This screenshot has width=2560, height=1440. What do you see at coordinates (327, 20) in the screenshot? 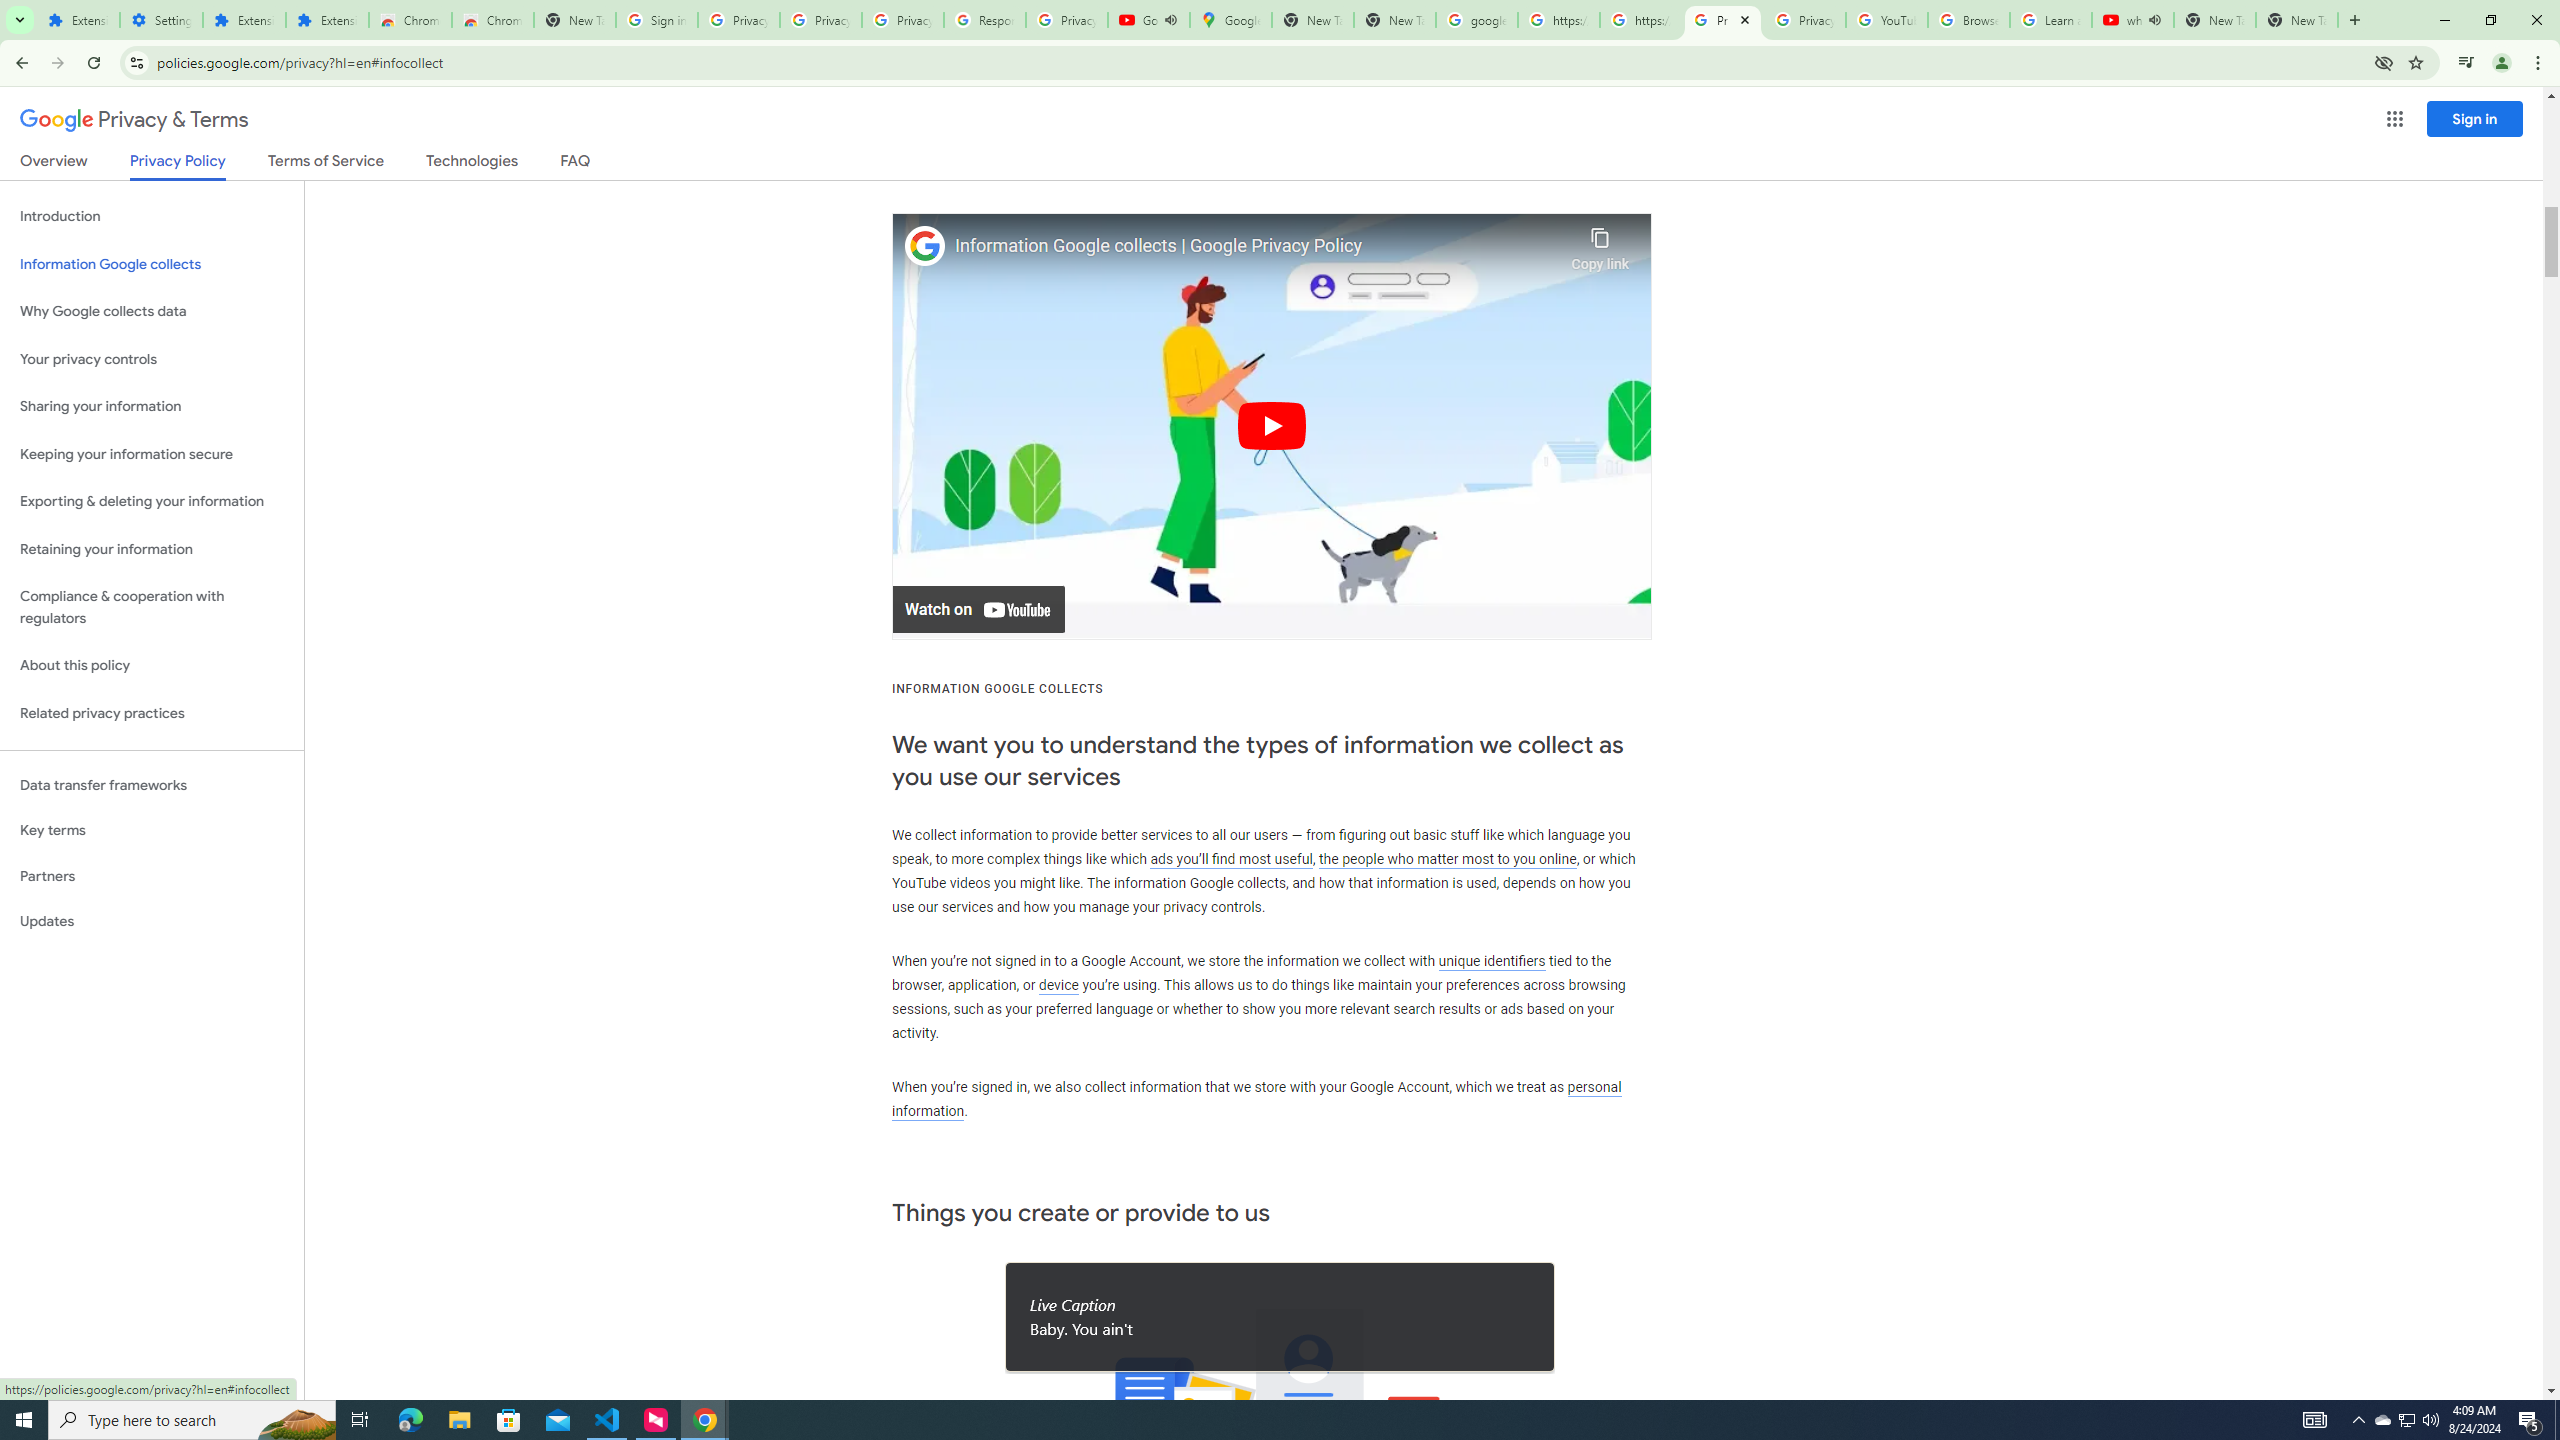
I see `Extensions` at bounding box center [327, 20].